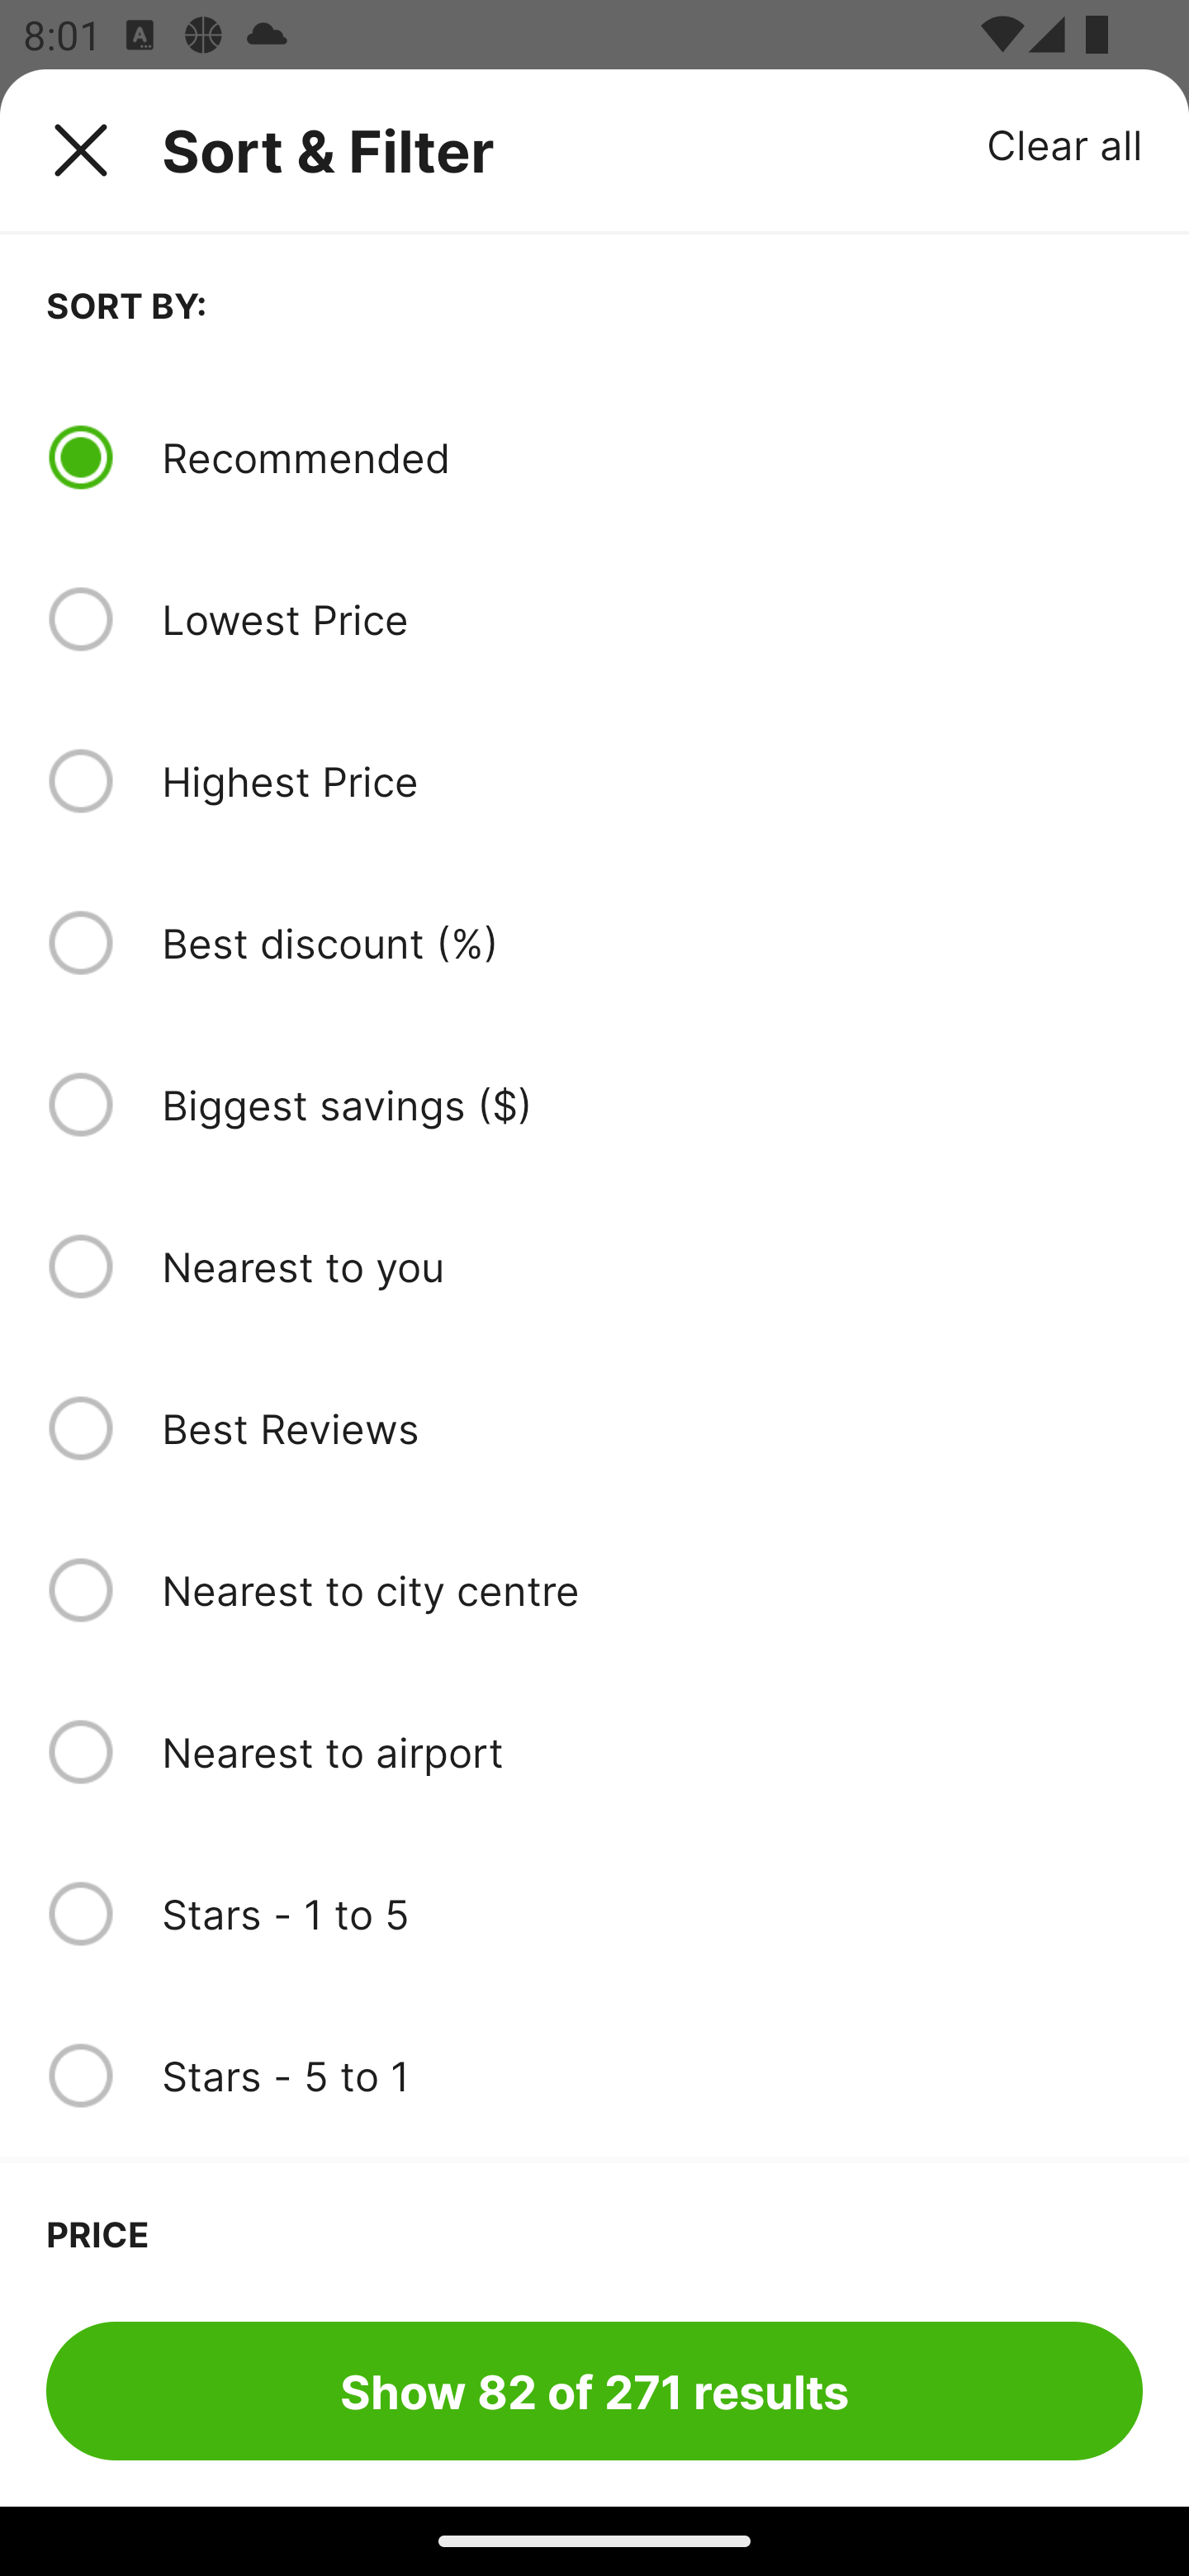  Describe the element at coordinates (651, 1751) in the screenshot. I see `Nearest to airport` at that location.